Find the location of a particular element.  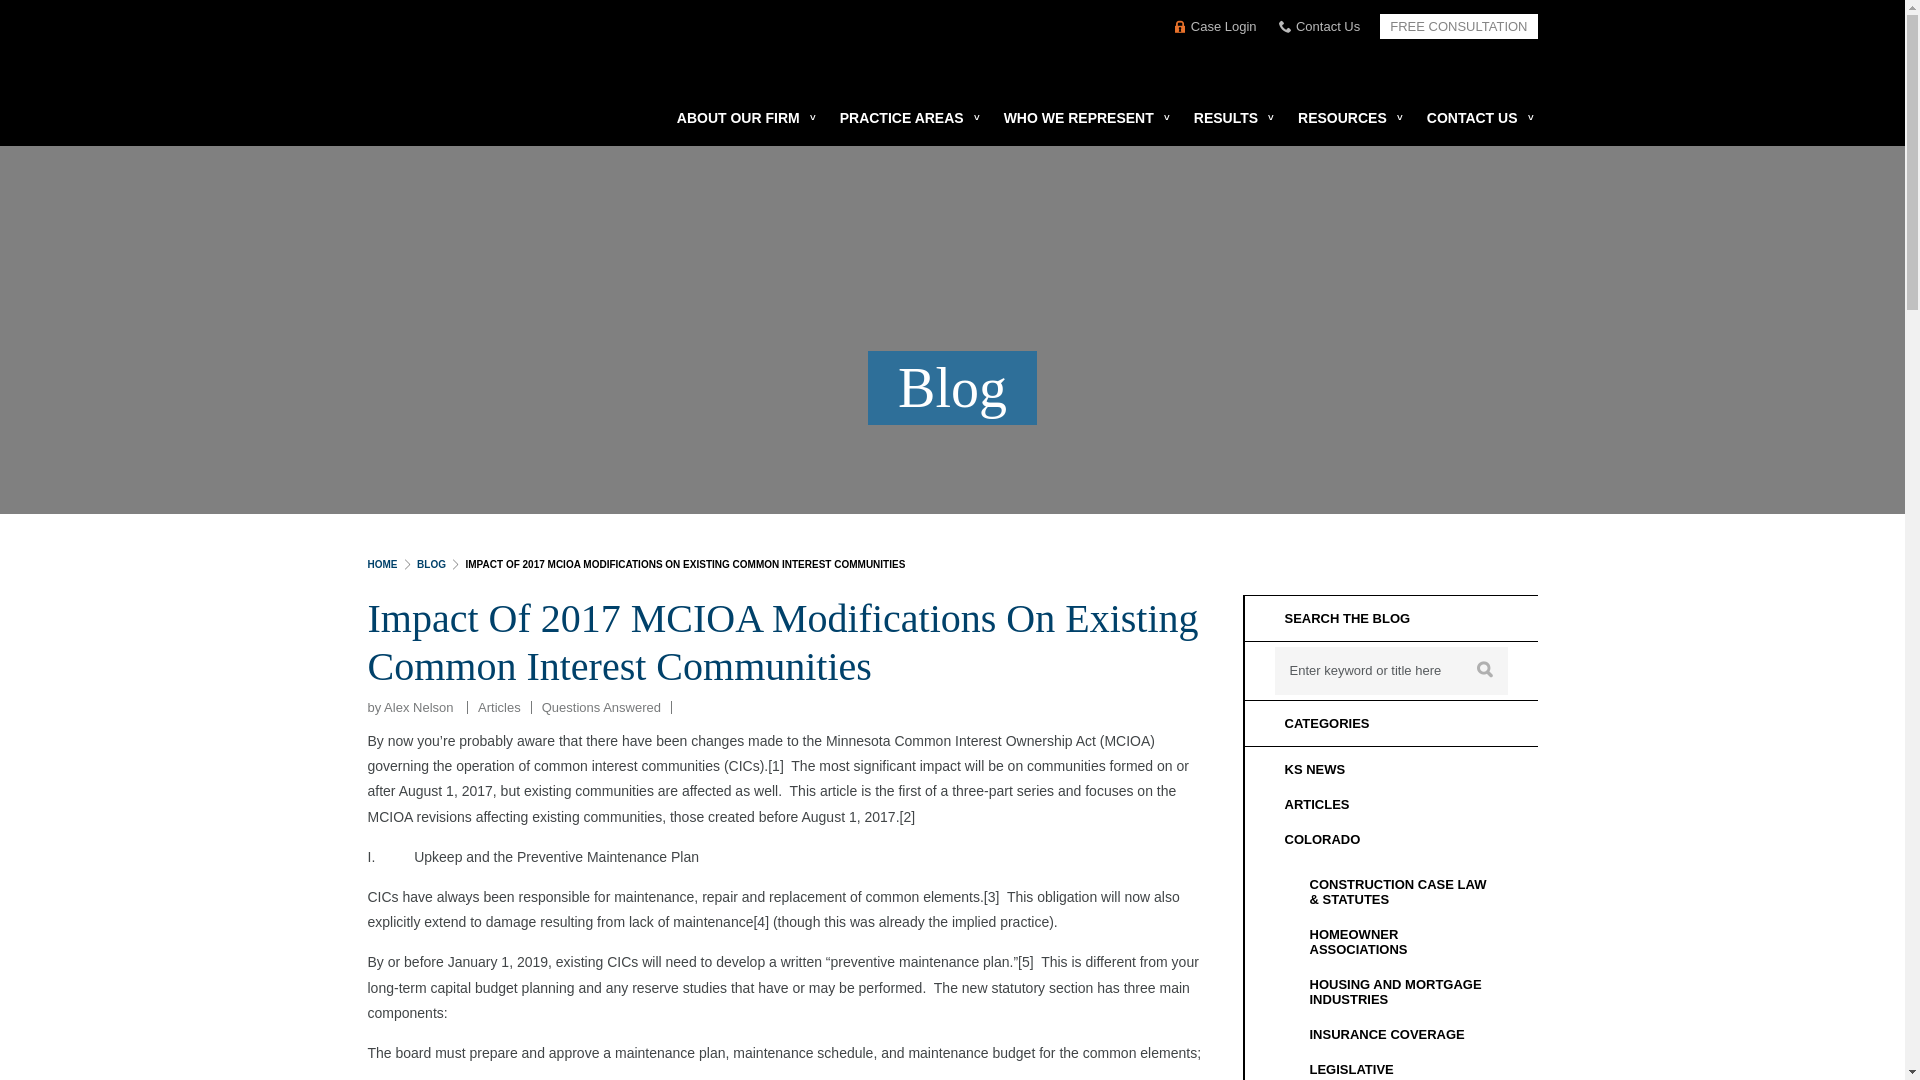

COLORADO is located at coordinates (1390, 839).